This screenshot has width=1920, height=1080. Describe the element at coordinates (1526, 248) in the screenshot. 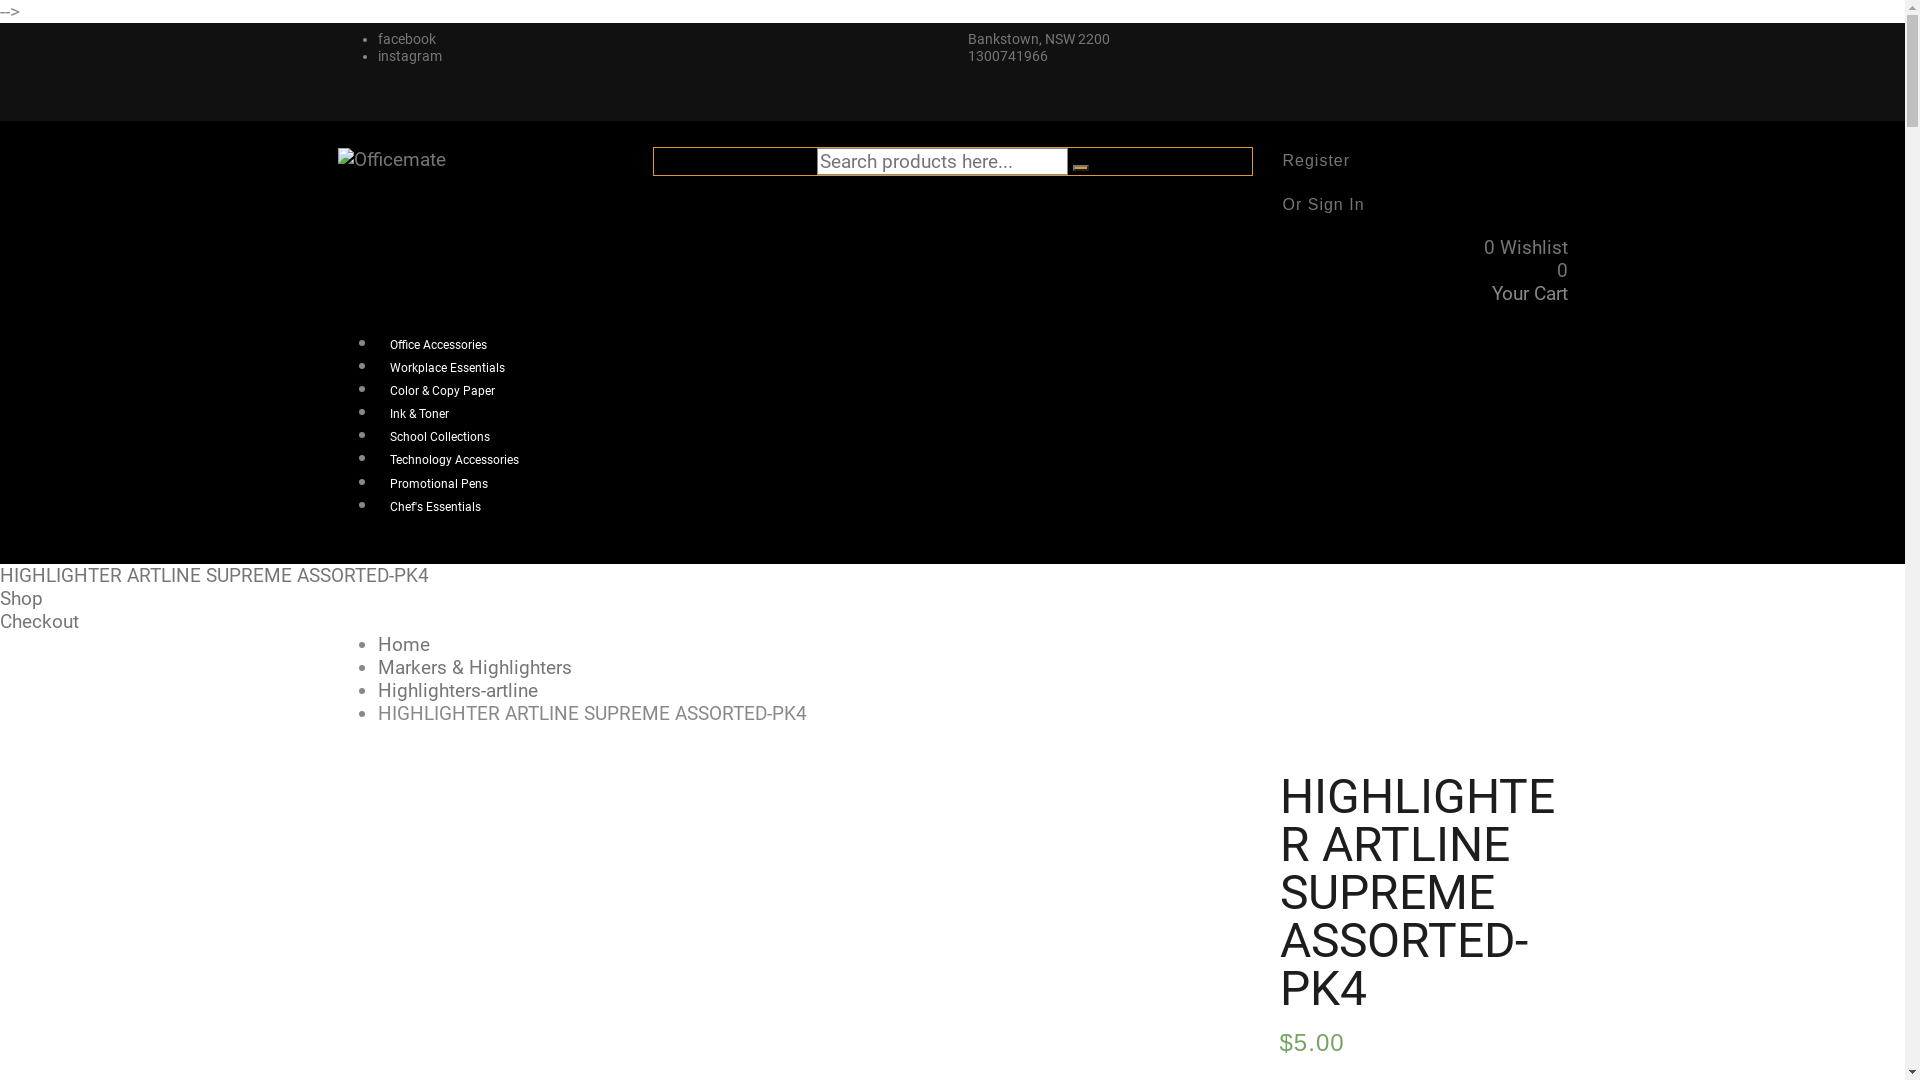

I see `0 Wishlist` at that location.